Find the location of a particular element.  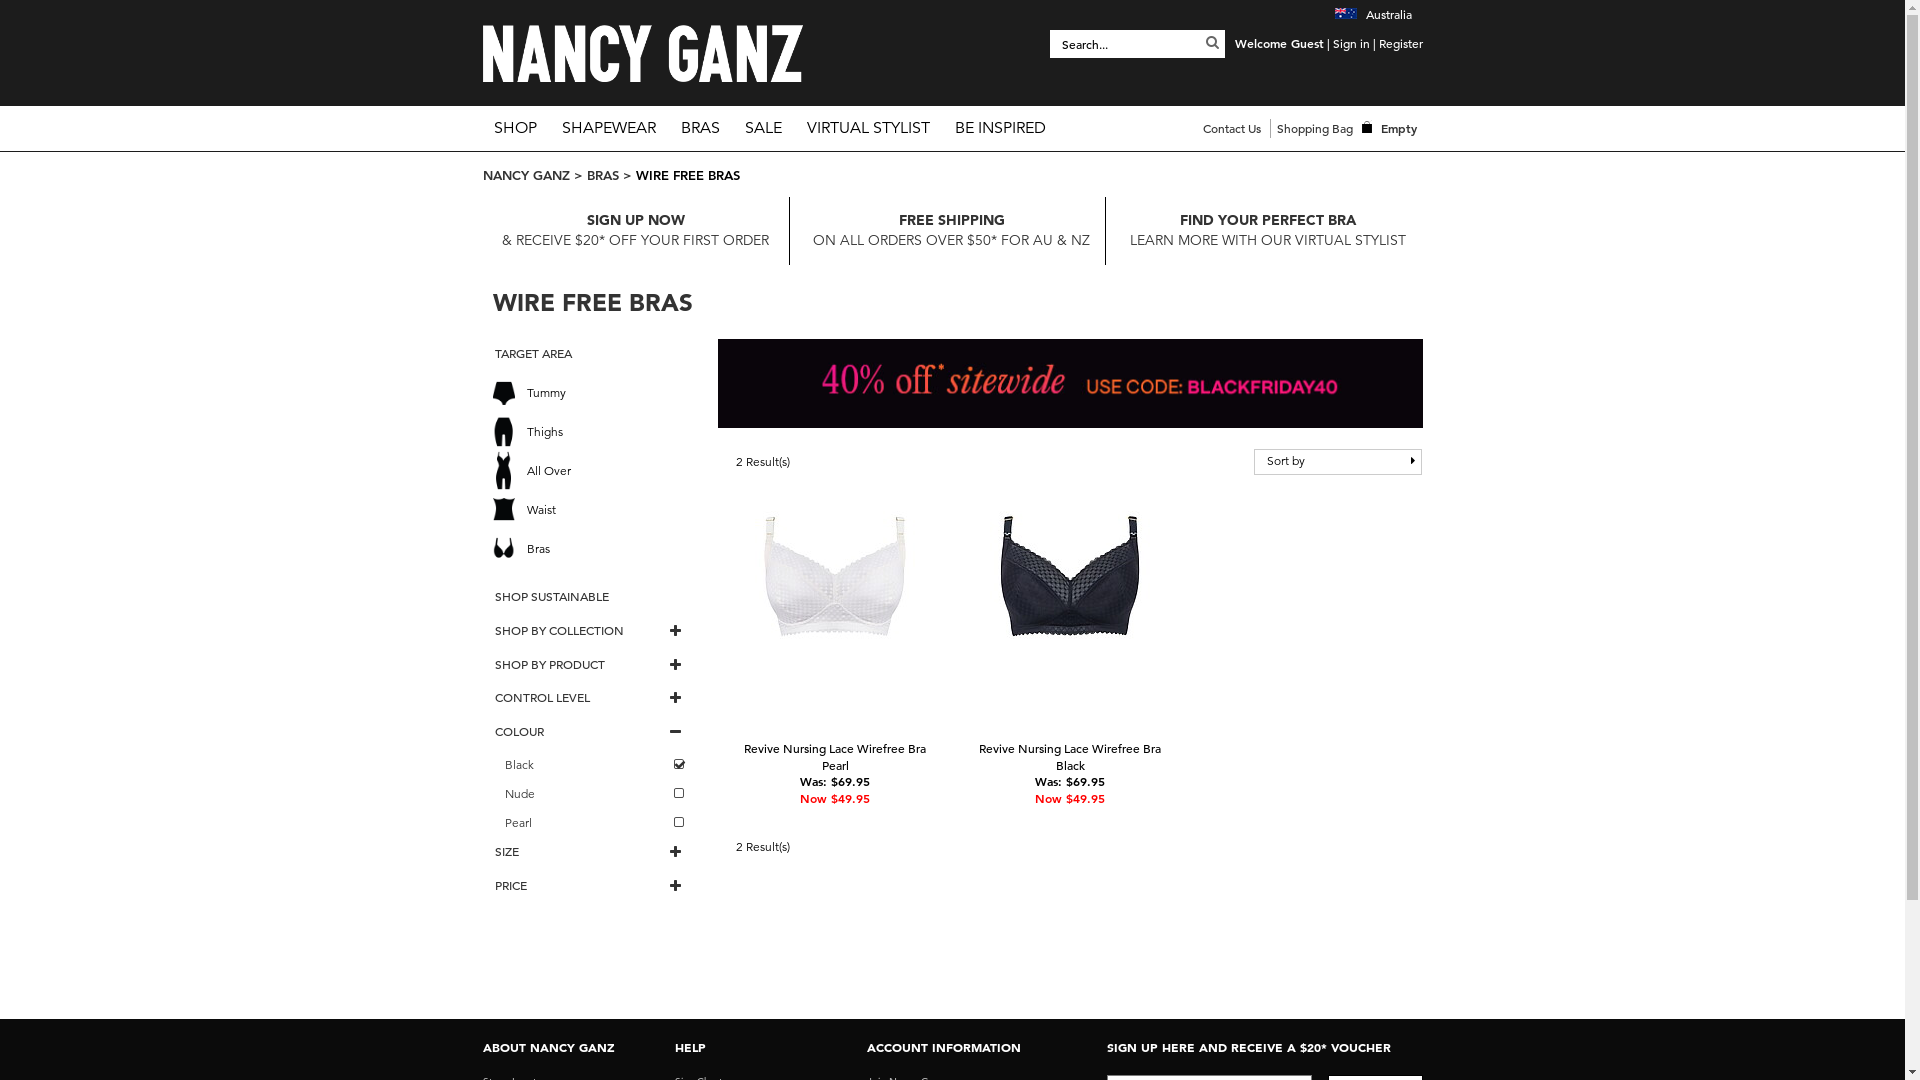

NANCY GANZ is located at coordinates (526, 175).